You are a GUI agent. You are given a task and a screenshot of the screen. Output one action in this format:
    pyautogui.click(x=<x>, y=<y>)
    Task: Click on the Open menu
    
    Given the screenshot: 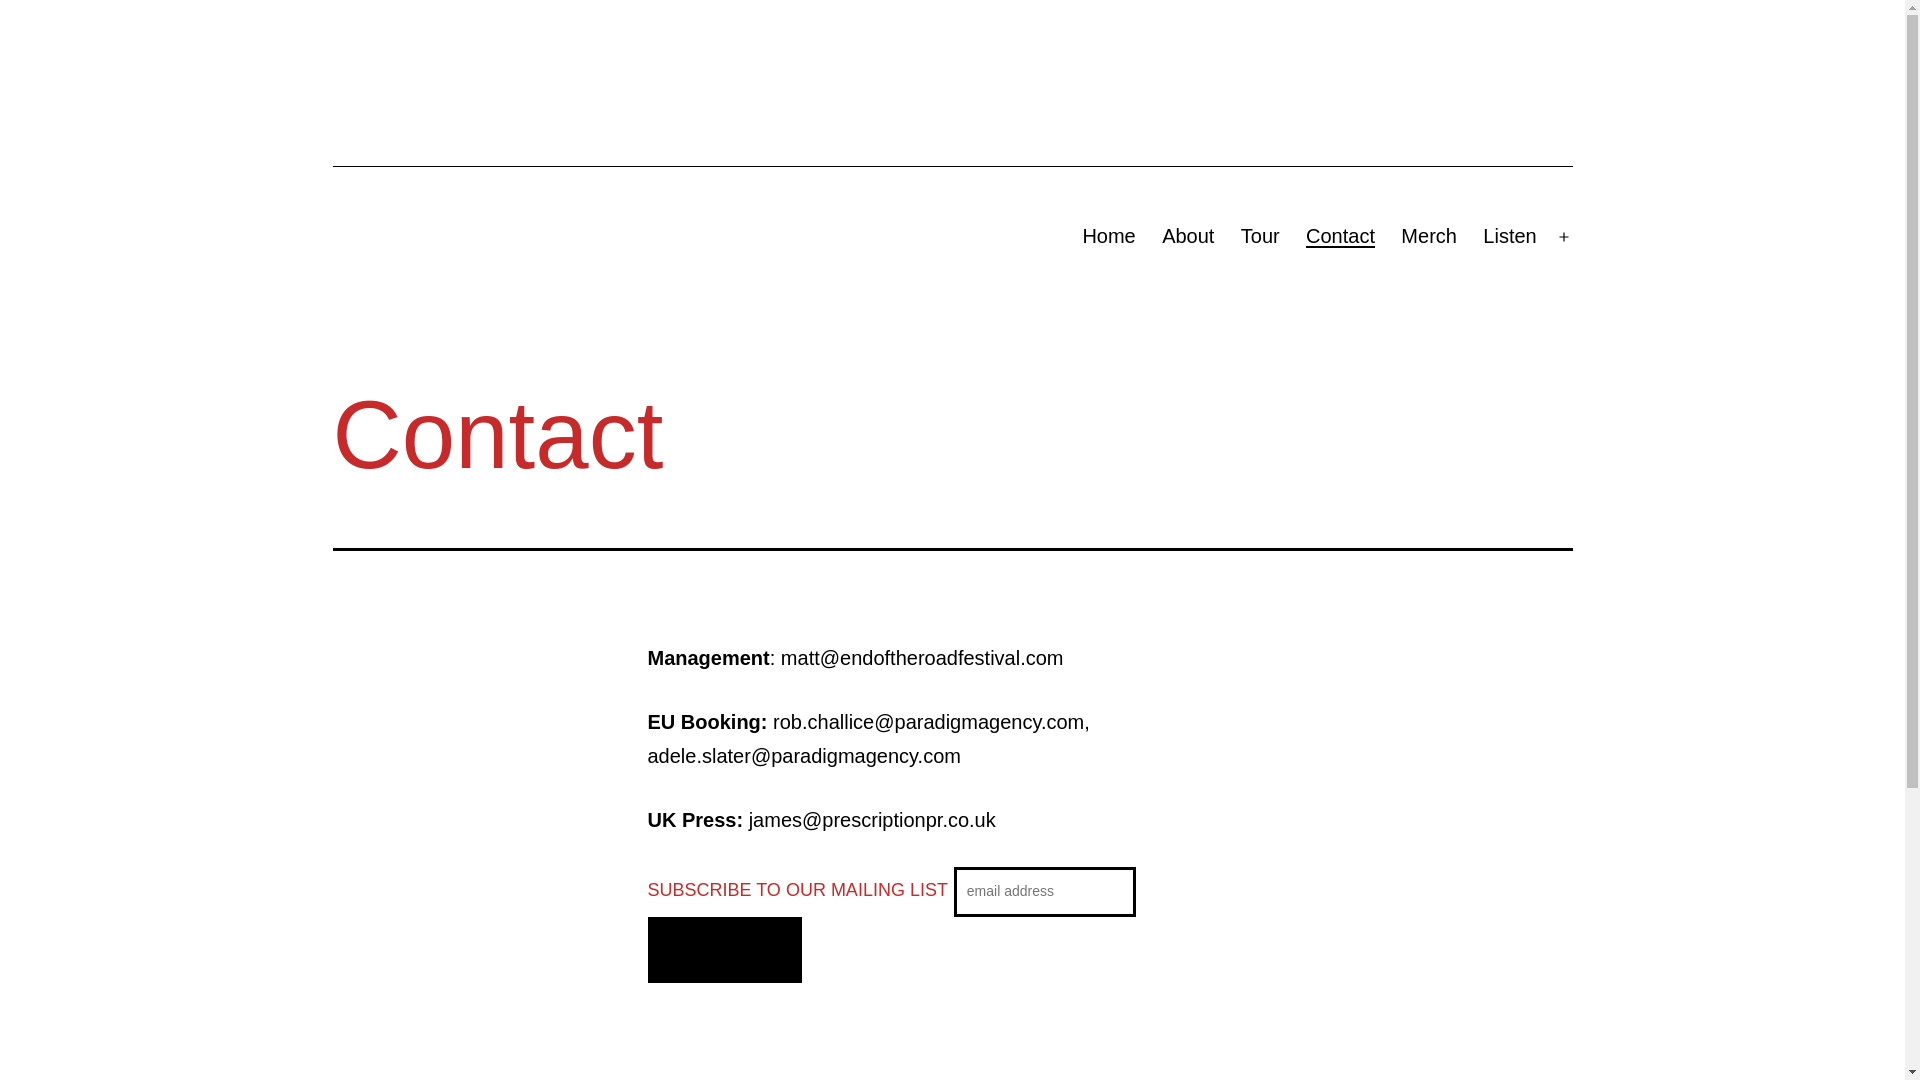 What is the action you would take?
    pyautogui.click(x=1564, y=237)
    